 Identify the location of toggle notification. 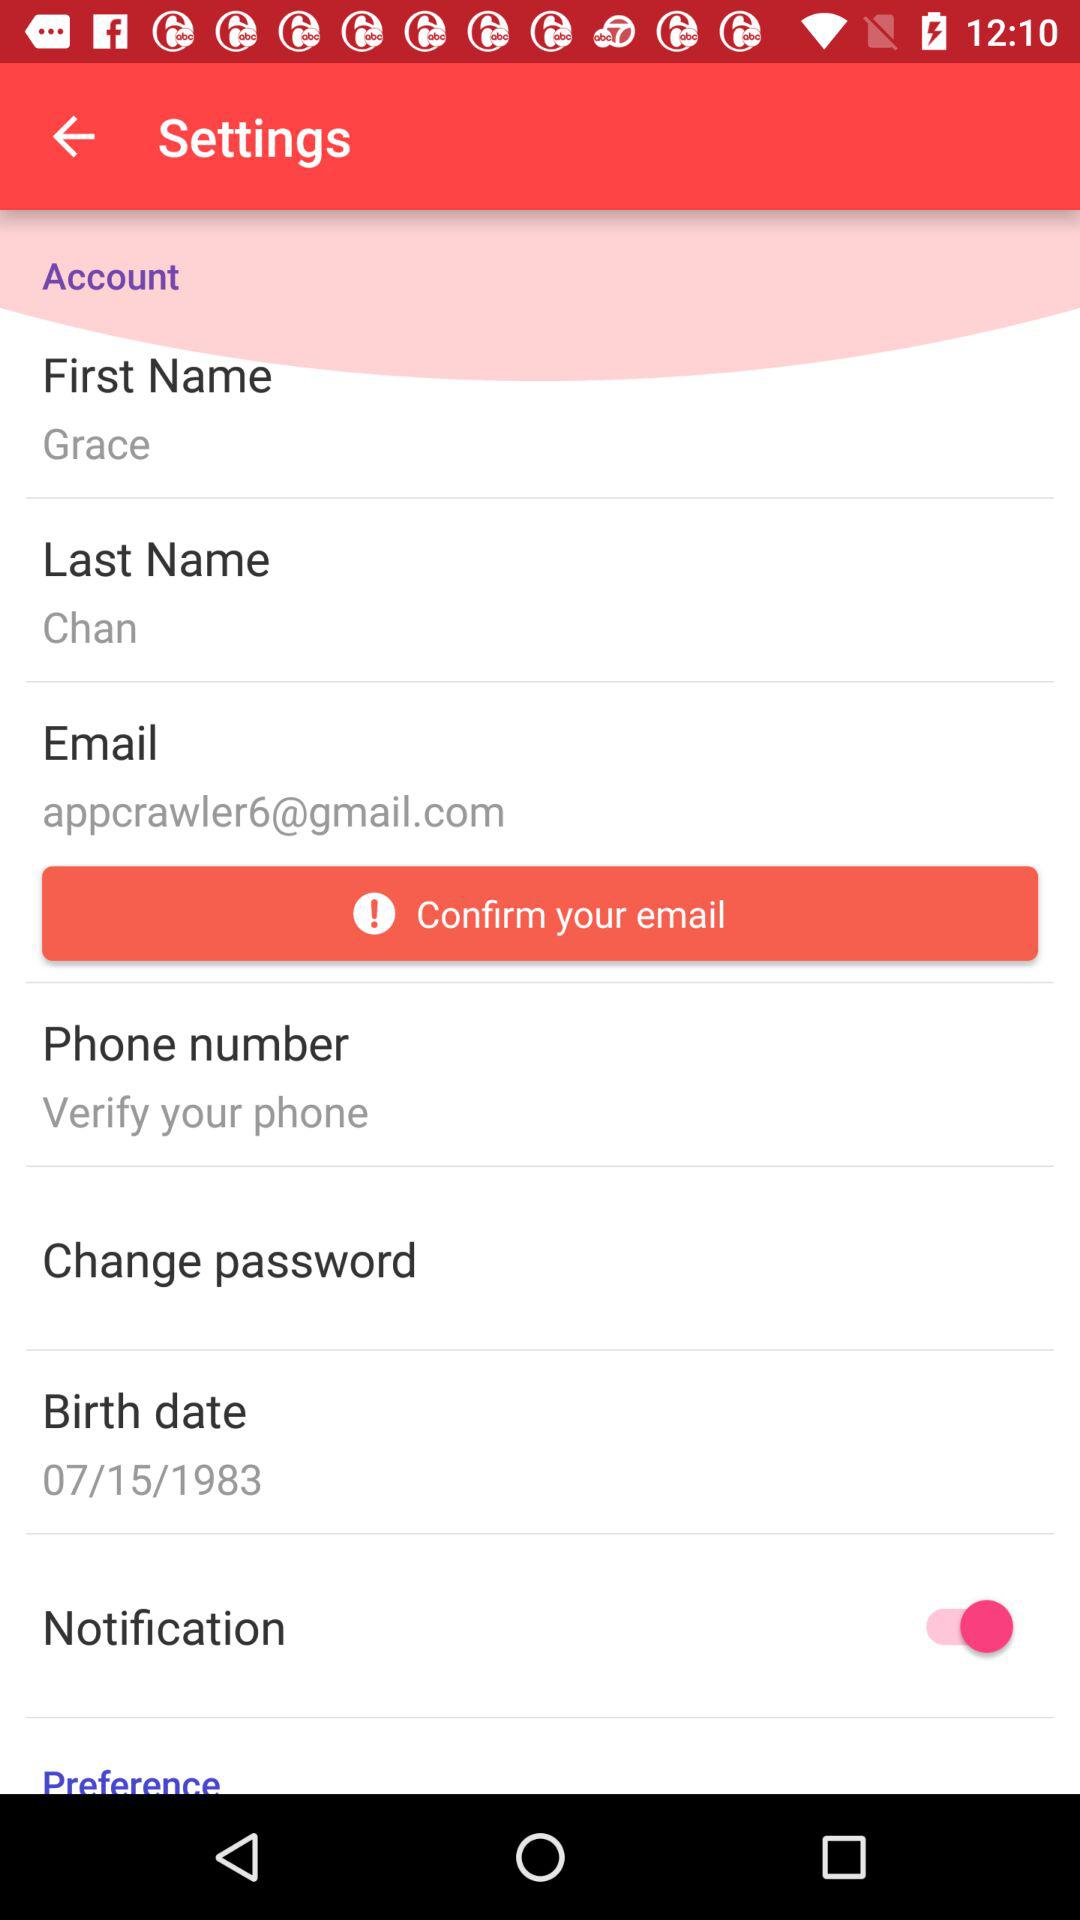
(960, 1626).